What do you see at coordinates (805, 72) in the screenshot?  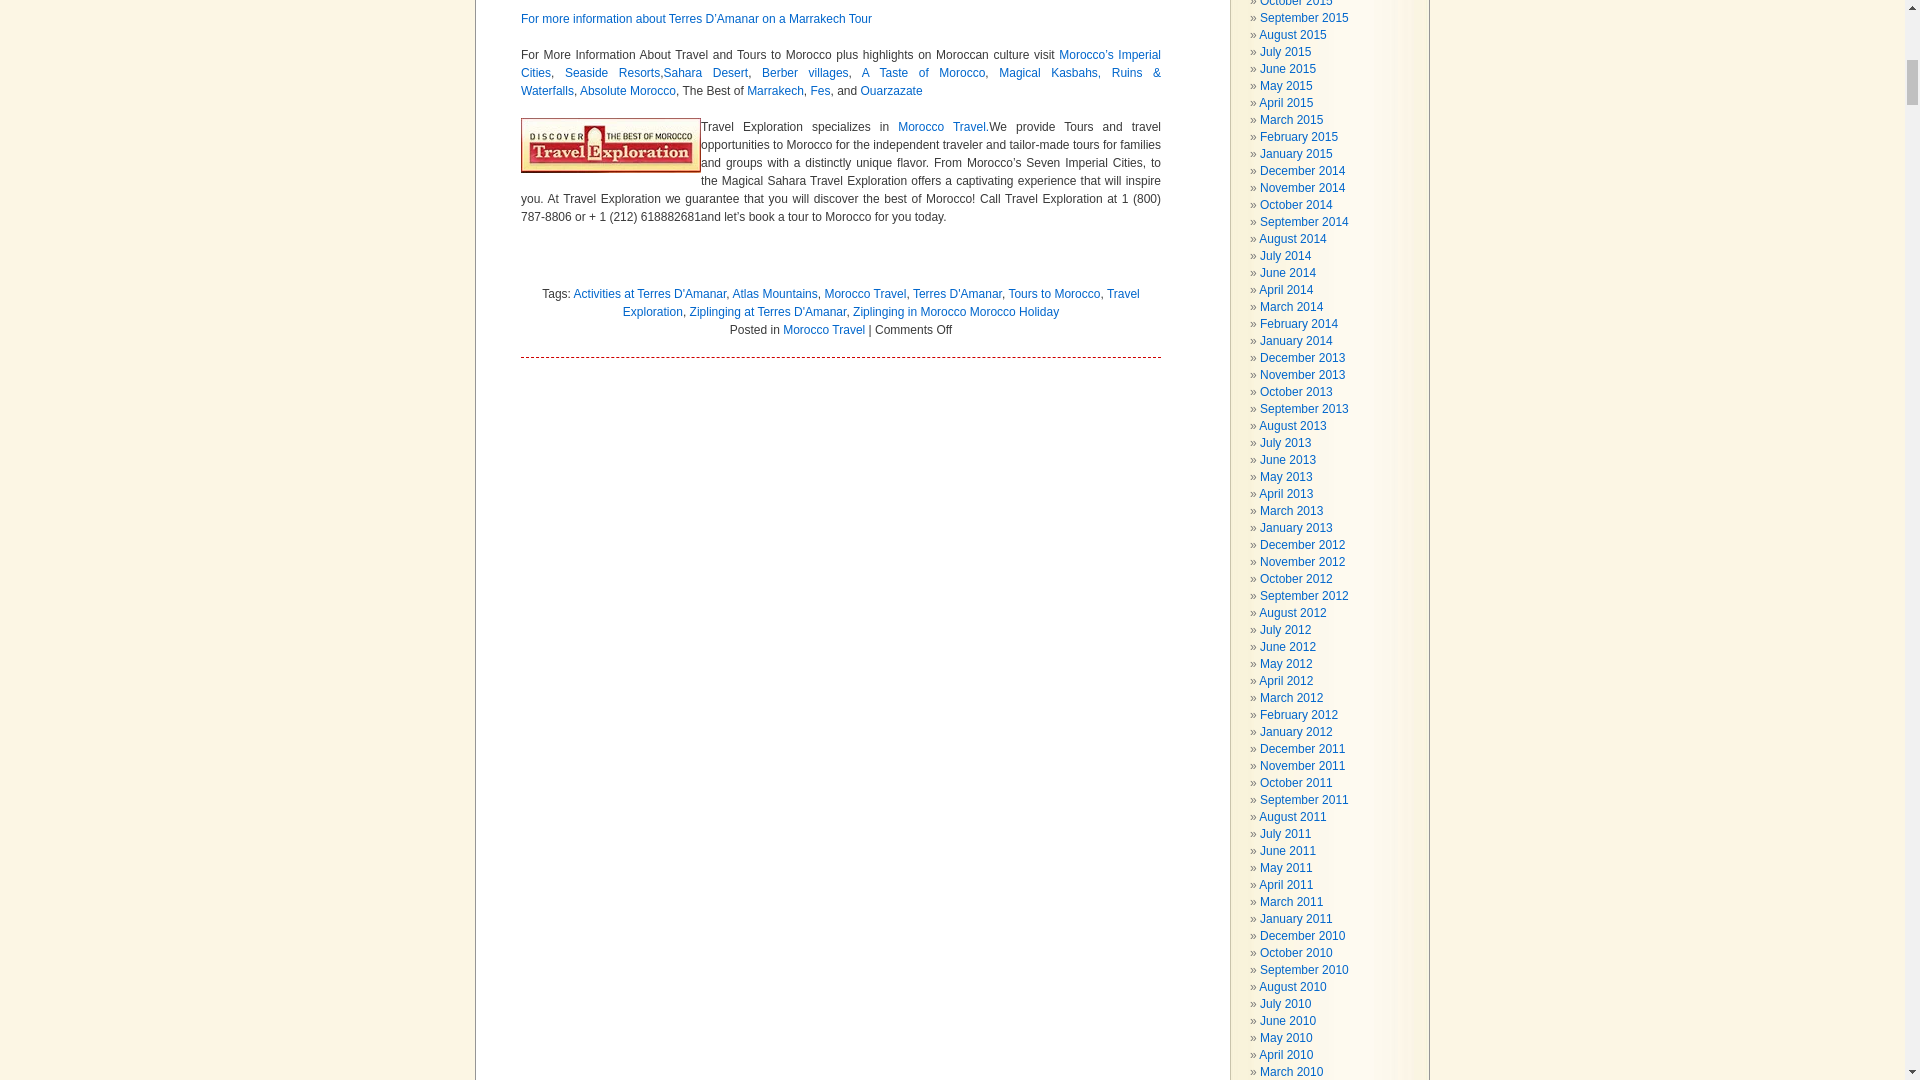 I see `Berber villages` at bounding box center [805, 72].